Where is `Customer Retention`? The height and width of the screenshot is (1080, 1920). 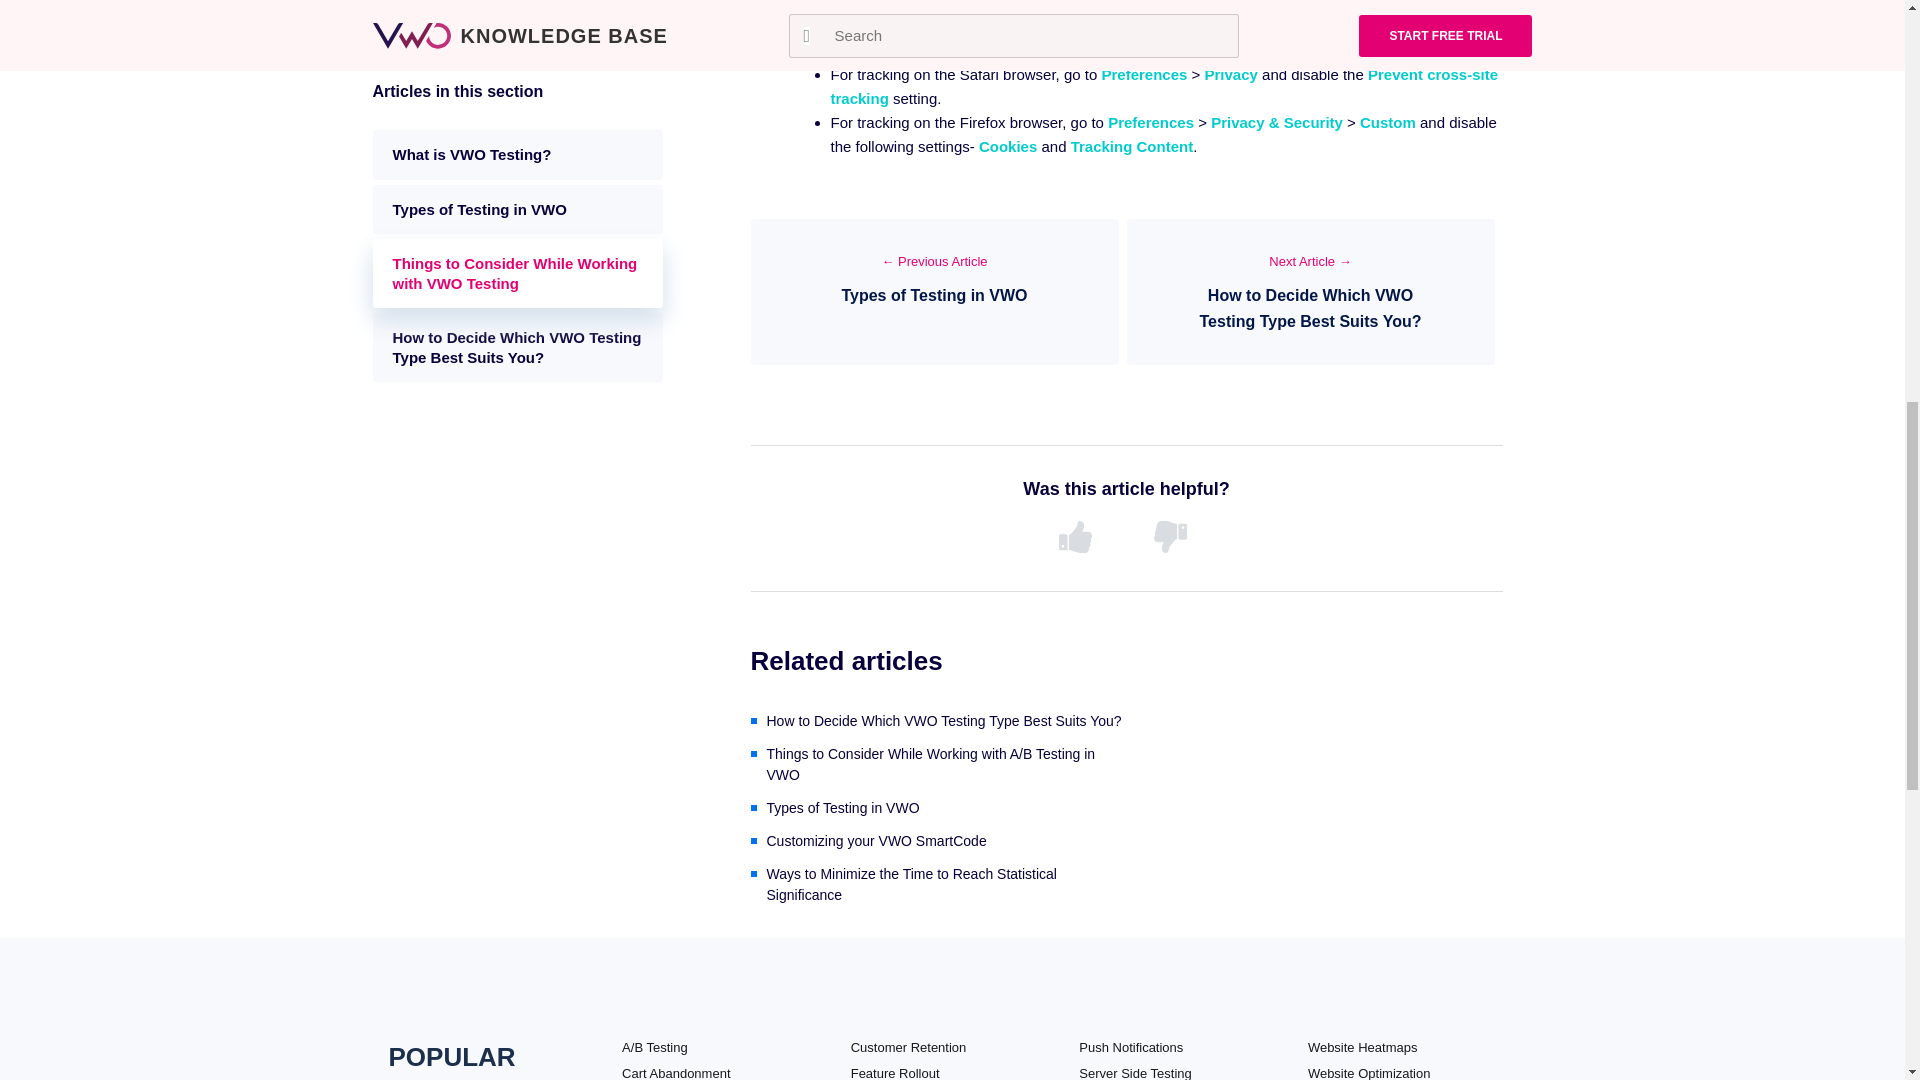
Customer Retention is located at coordinates (908, 1048).